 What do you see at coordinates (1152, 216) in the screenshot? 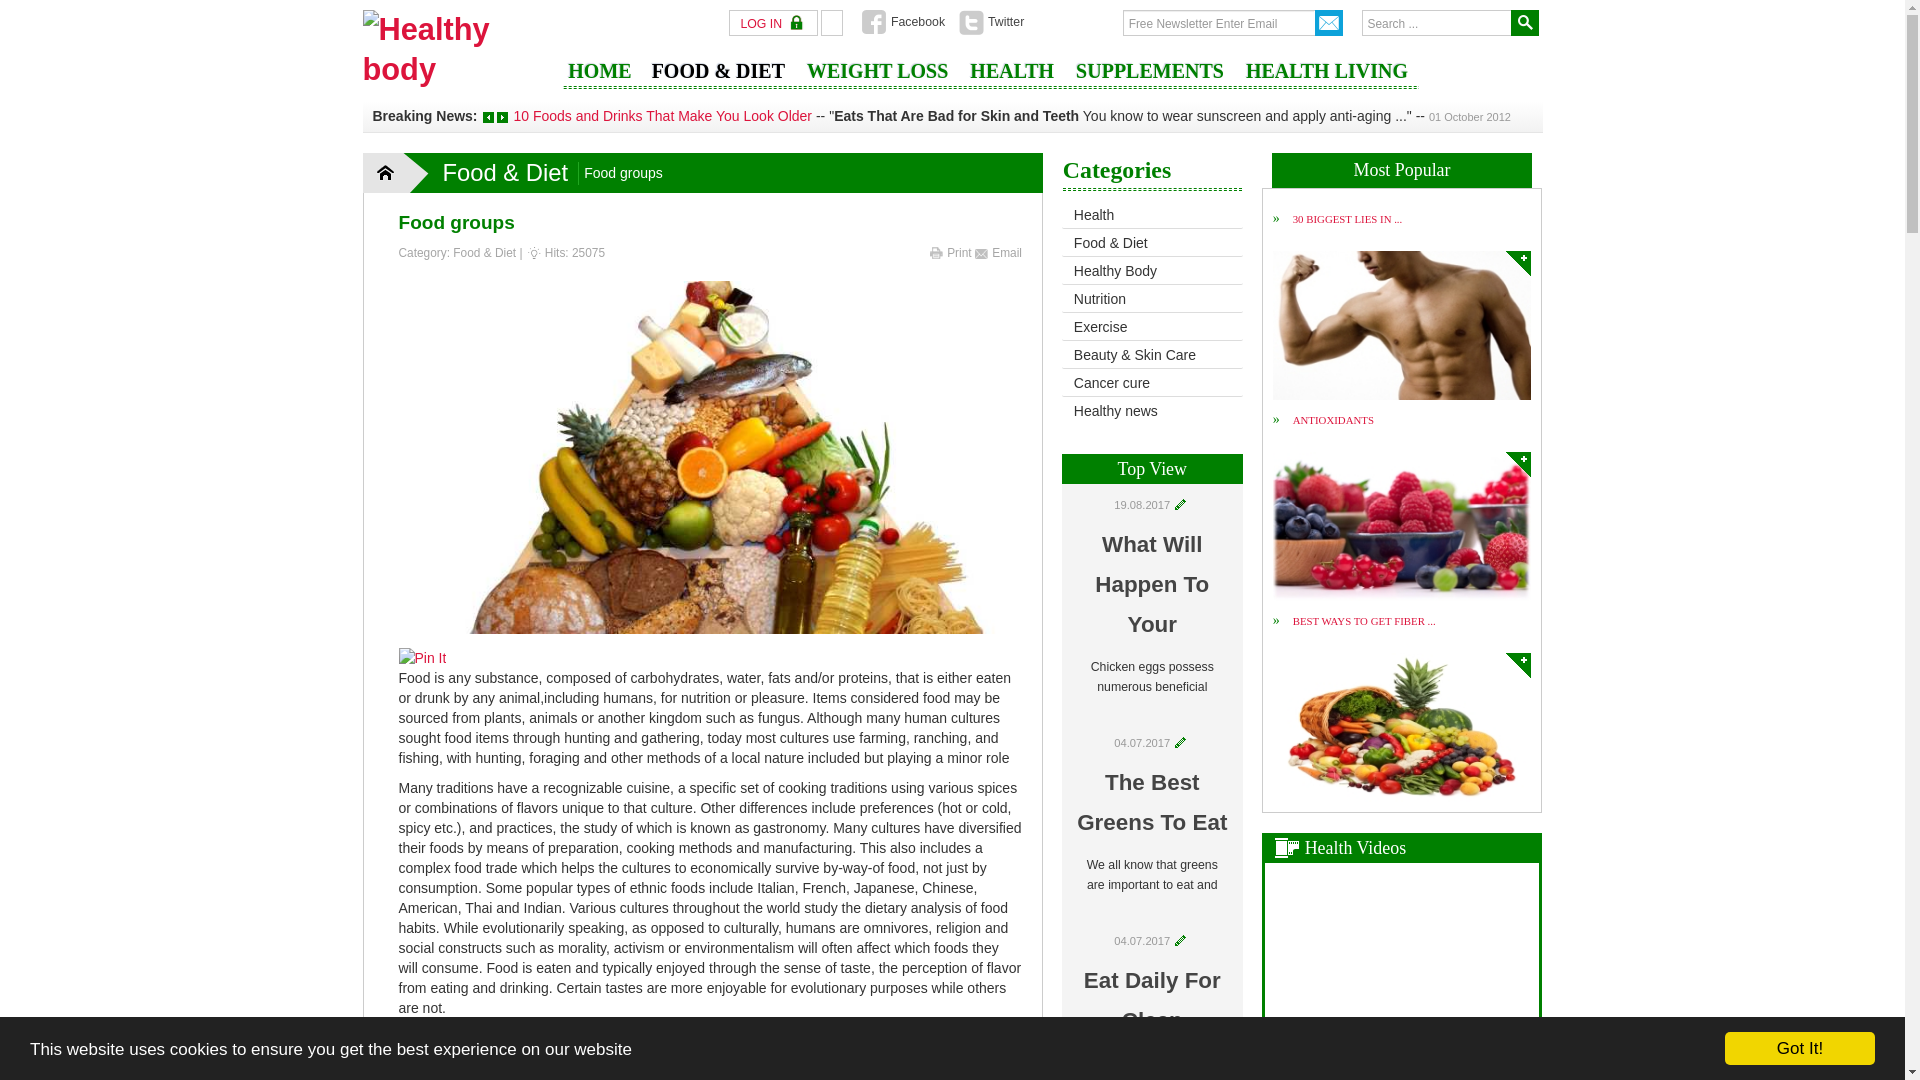
I see `Health` at bounding box center [1152, 216].